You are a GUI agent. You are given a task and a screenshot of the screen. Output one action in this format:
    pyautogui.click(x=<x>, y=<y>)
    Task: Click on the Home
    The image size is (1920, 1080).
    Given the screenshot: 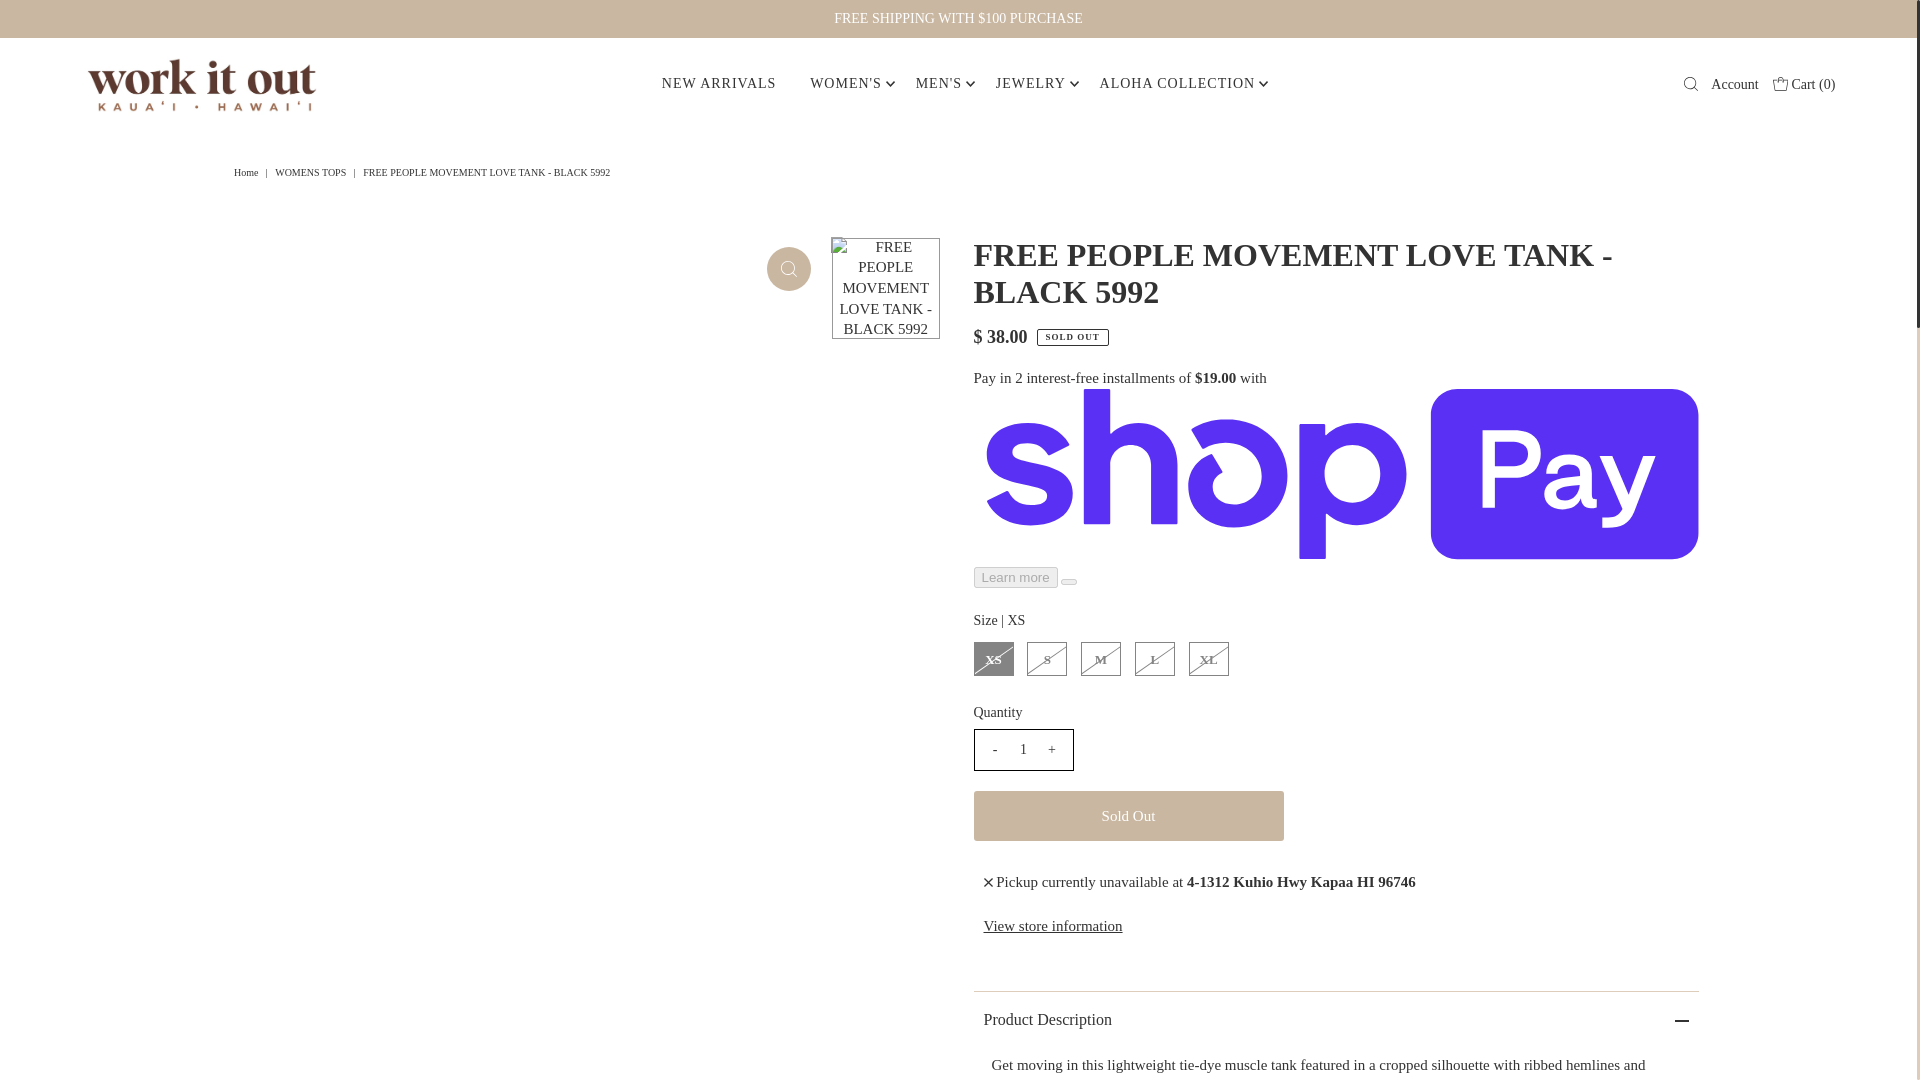 What is the action you would take?
    pyautogui.click(x=248, y=172)
    